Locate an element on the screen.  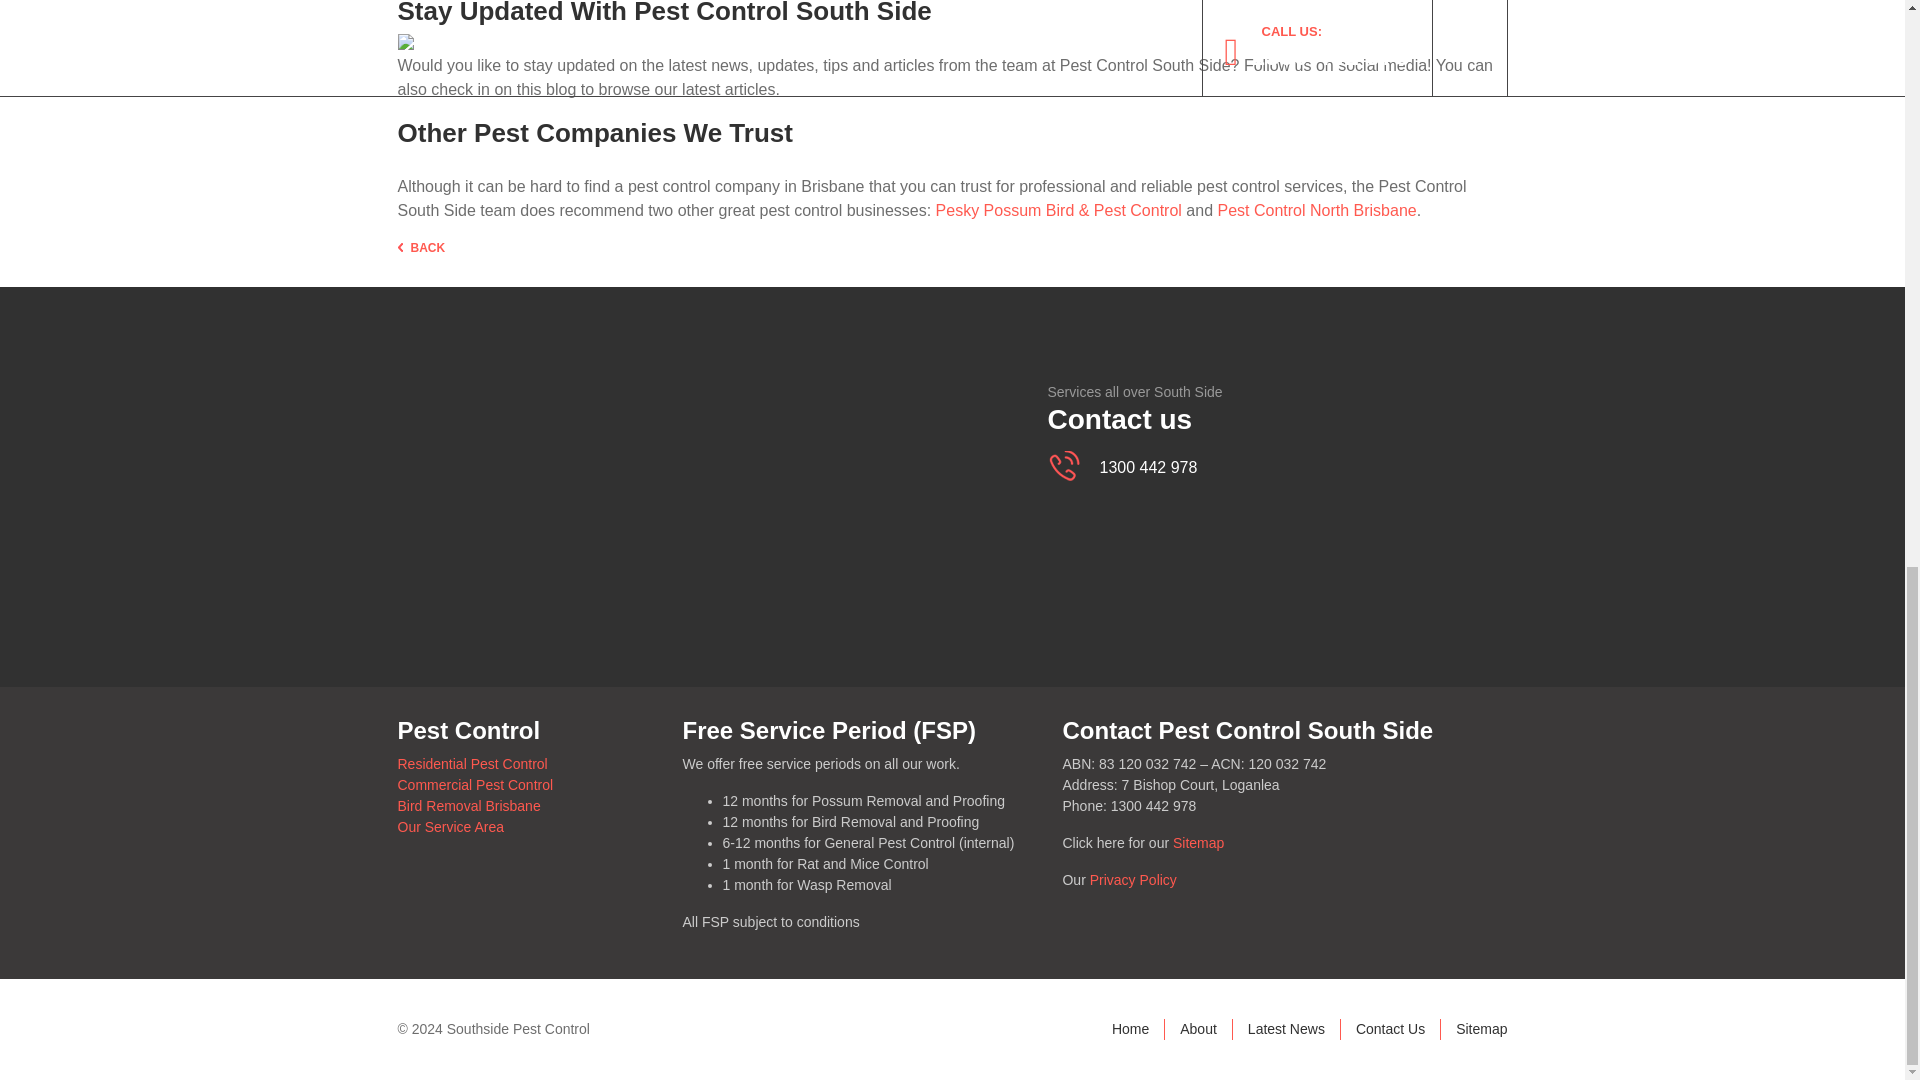
Commercial Pest Control is located at coordinates (476, 784).